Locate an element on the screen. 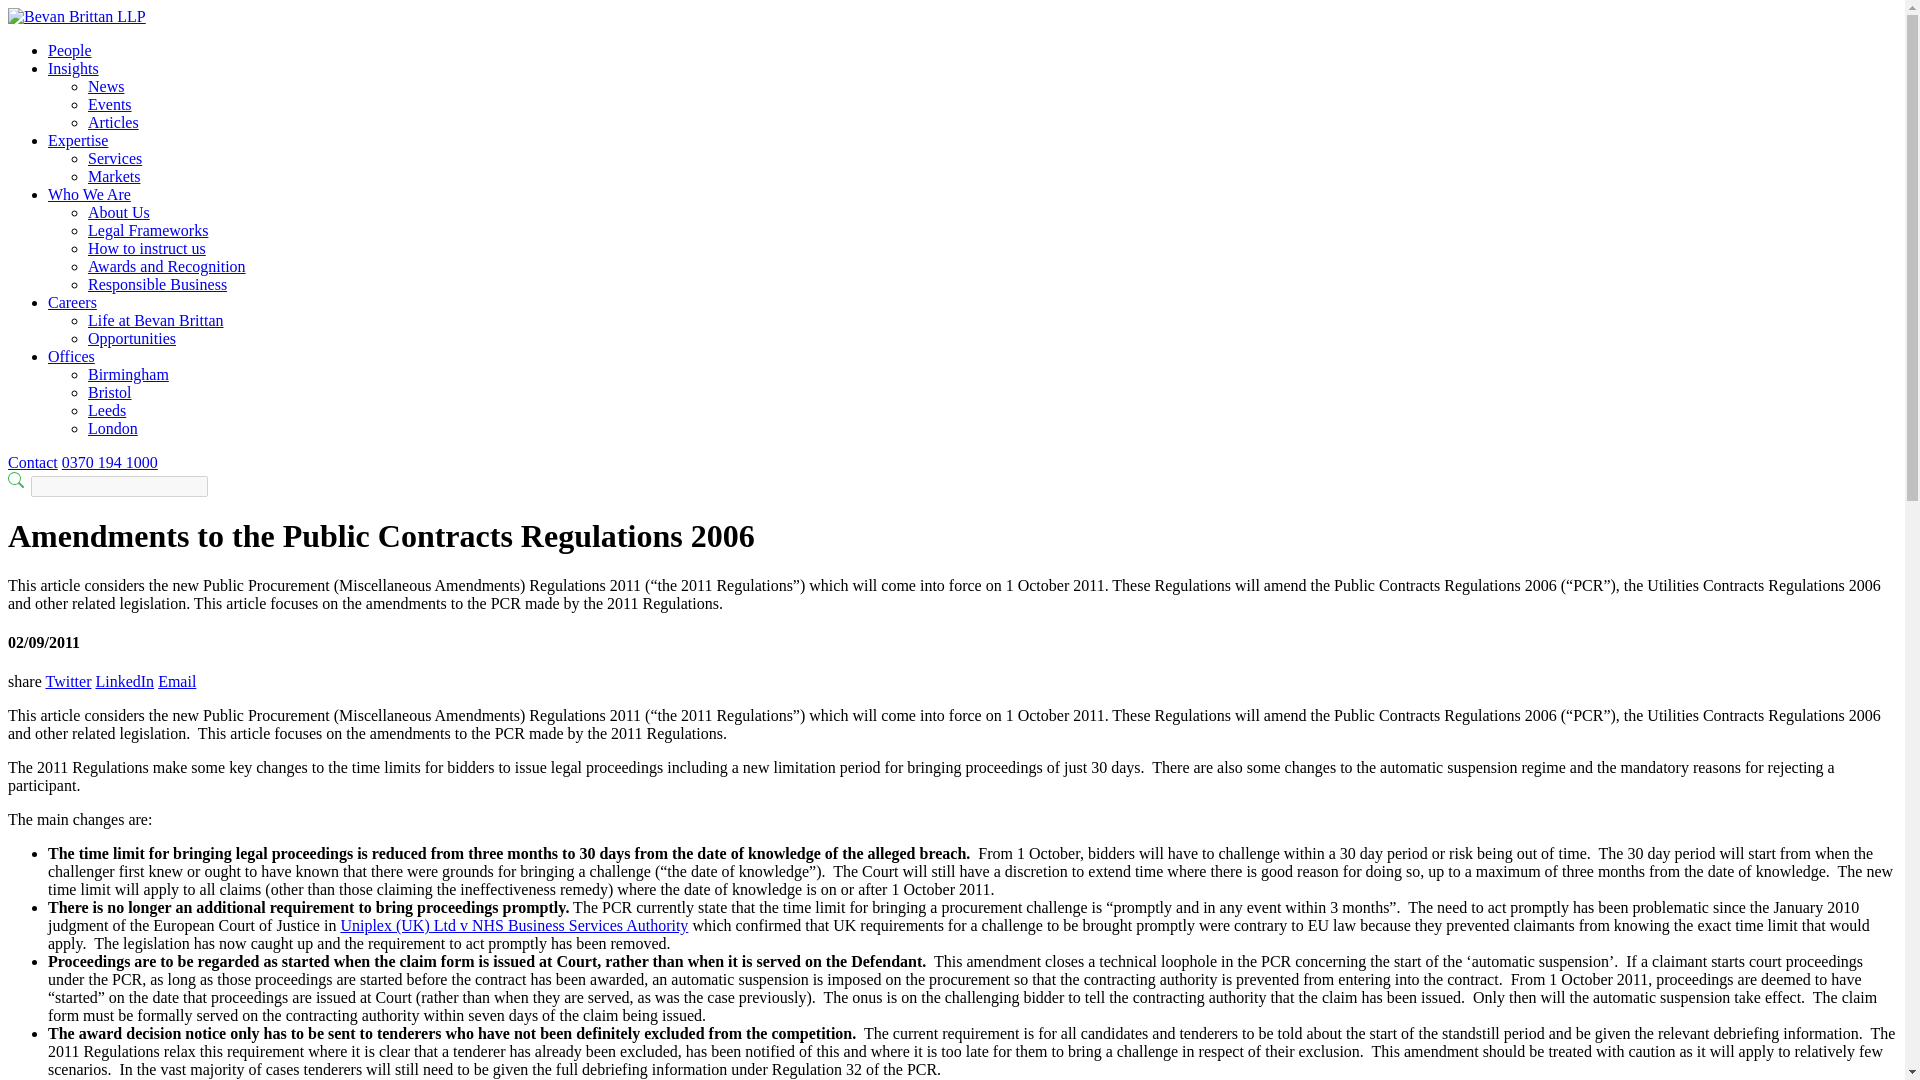 The image size is (1920, 1080). 0370 194 1000 is located at coordinates (109, 462).